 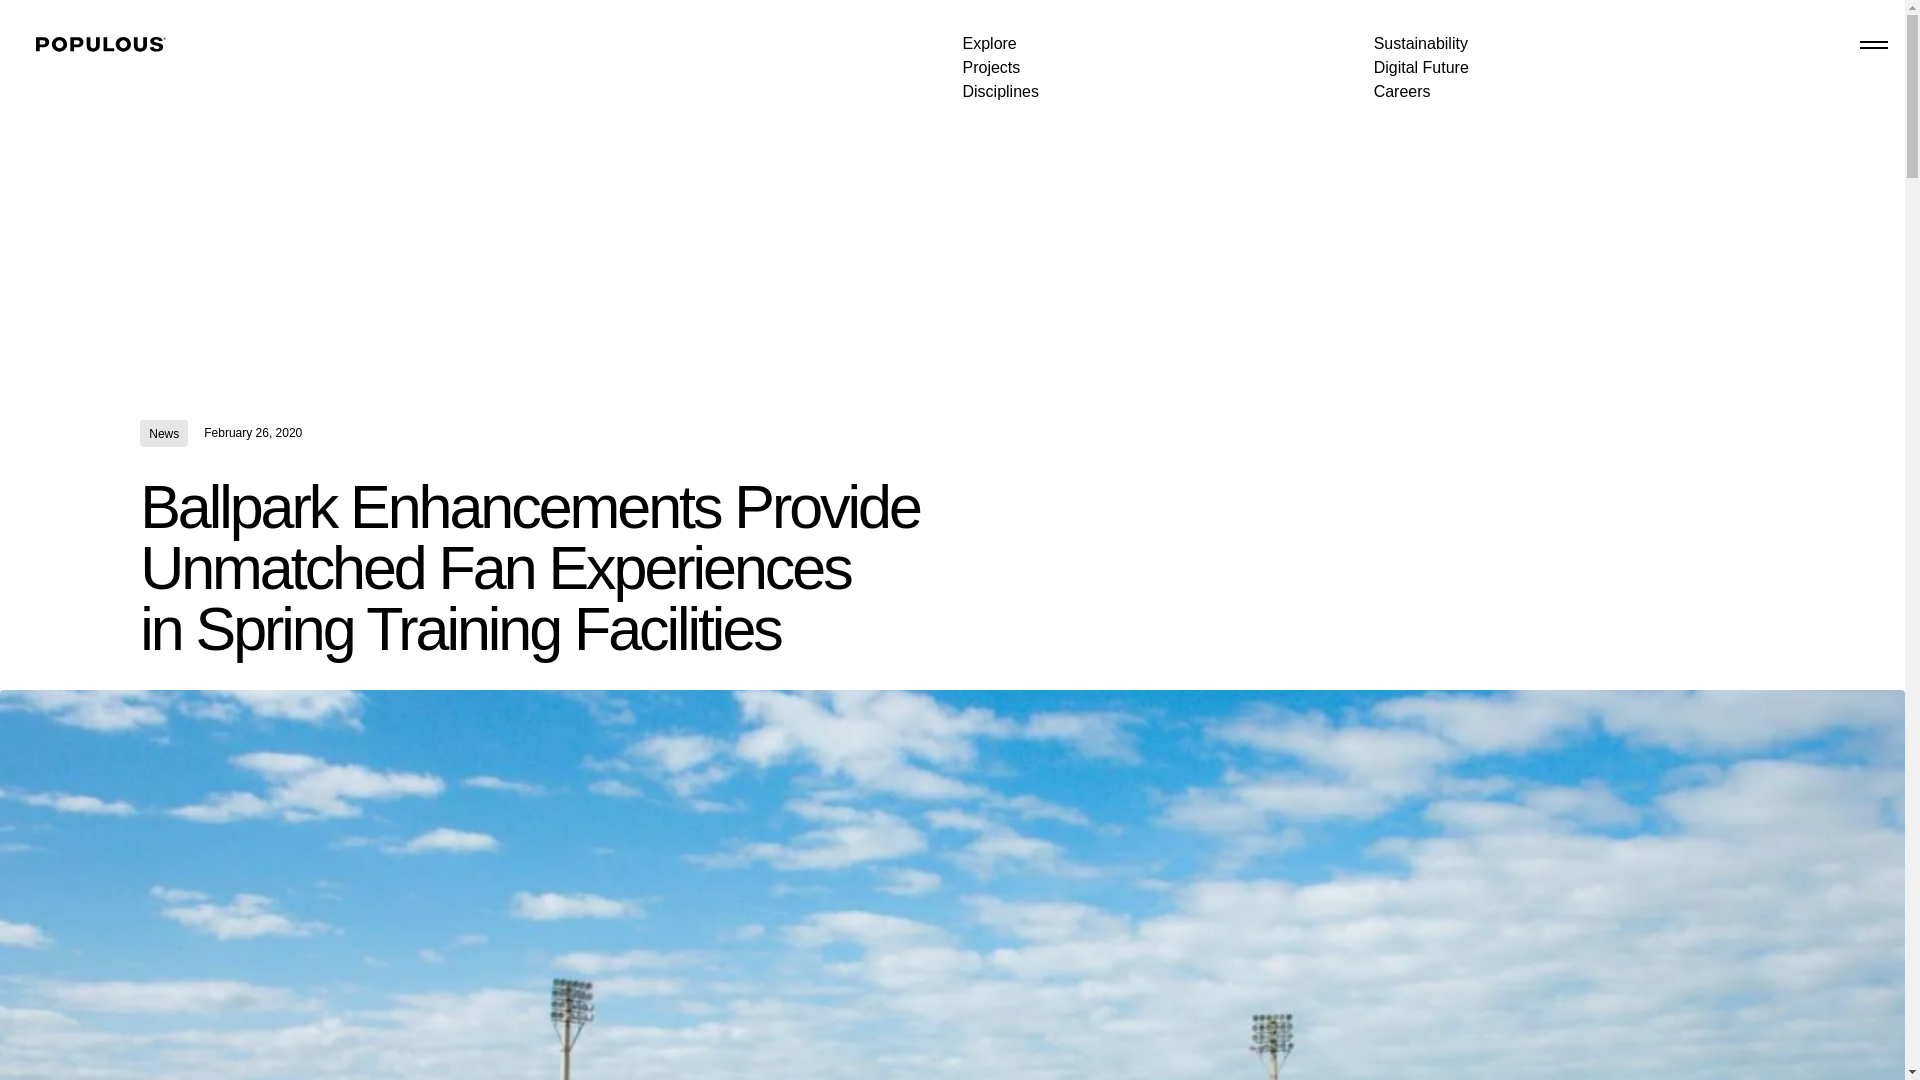 I want to click on February 26, 2020, so click(x=252, y=433).